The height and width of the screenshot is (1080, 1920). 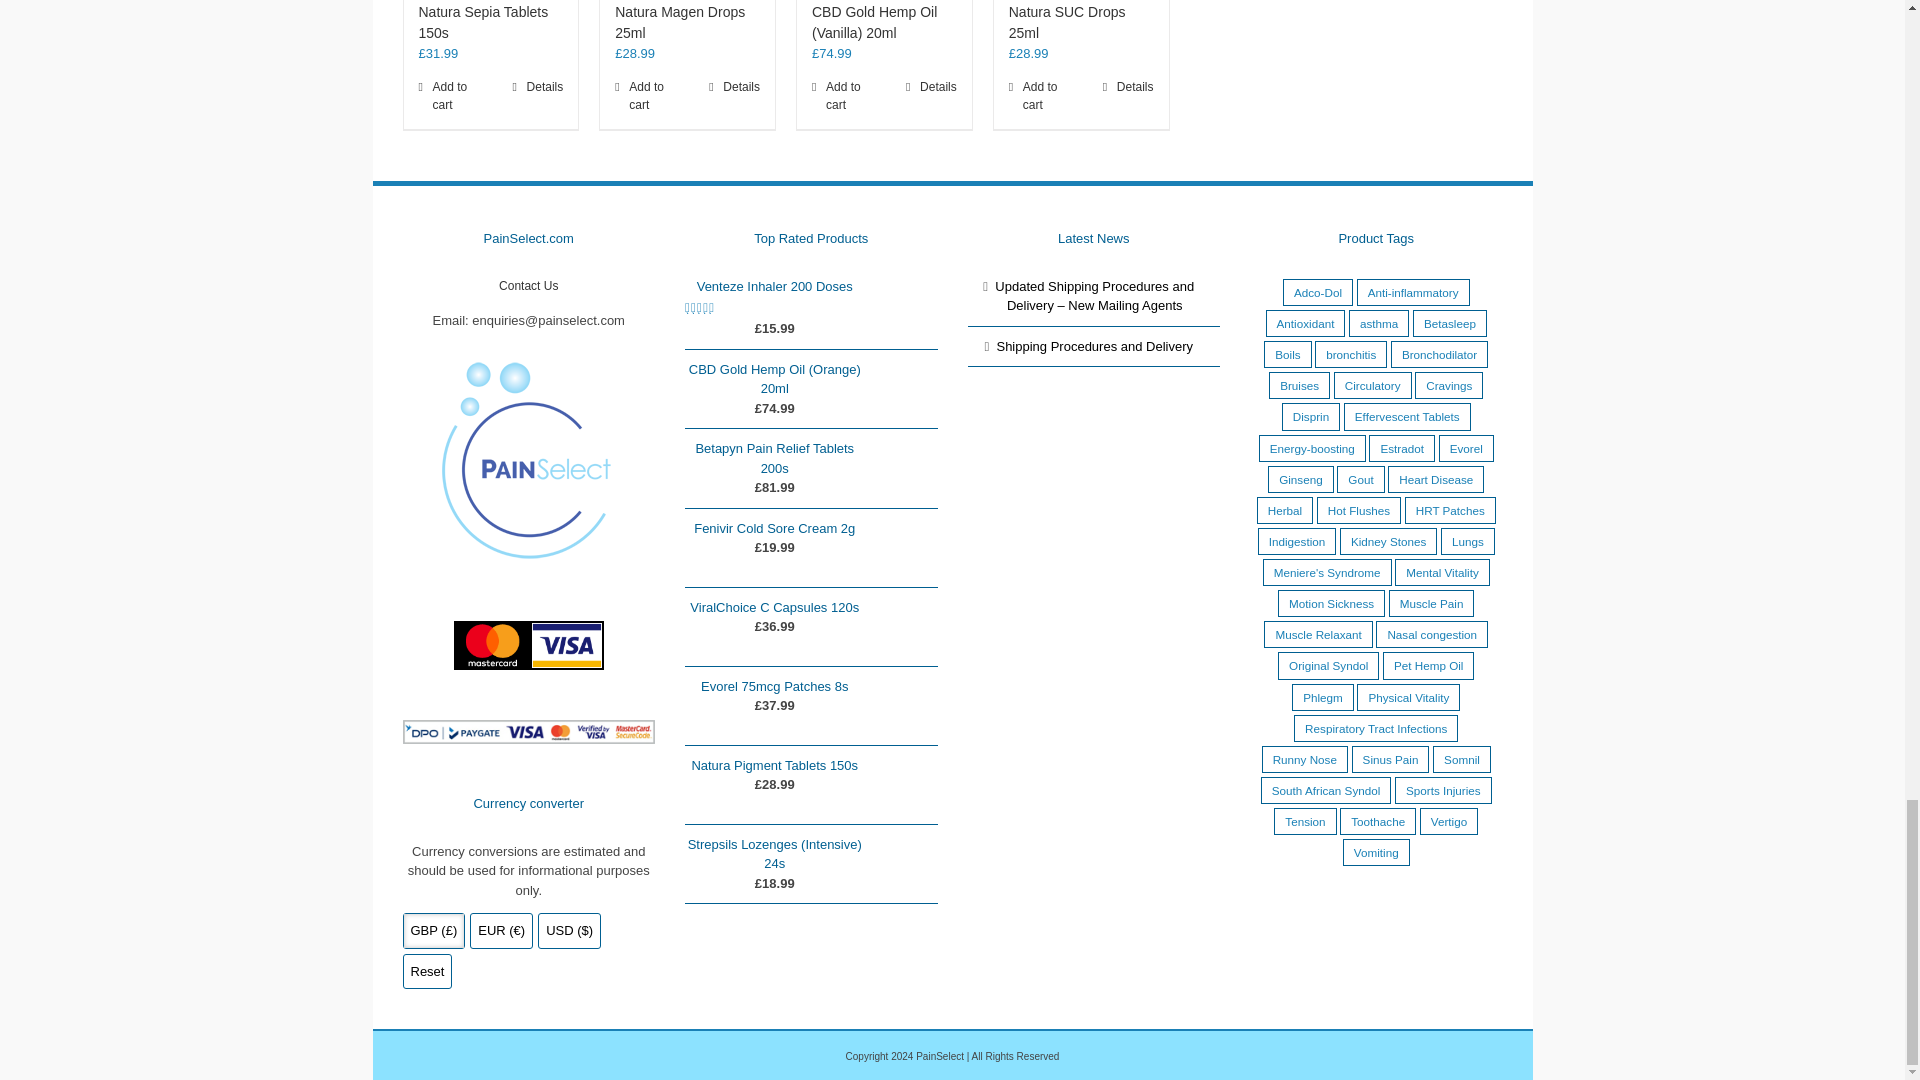 What do you see at coordinates (528, 645) in the screenshot?
I see `Mastercard and Visa Accepted` at bounding box center [528, 645].